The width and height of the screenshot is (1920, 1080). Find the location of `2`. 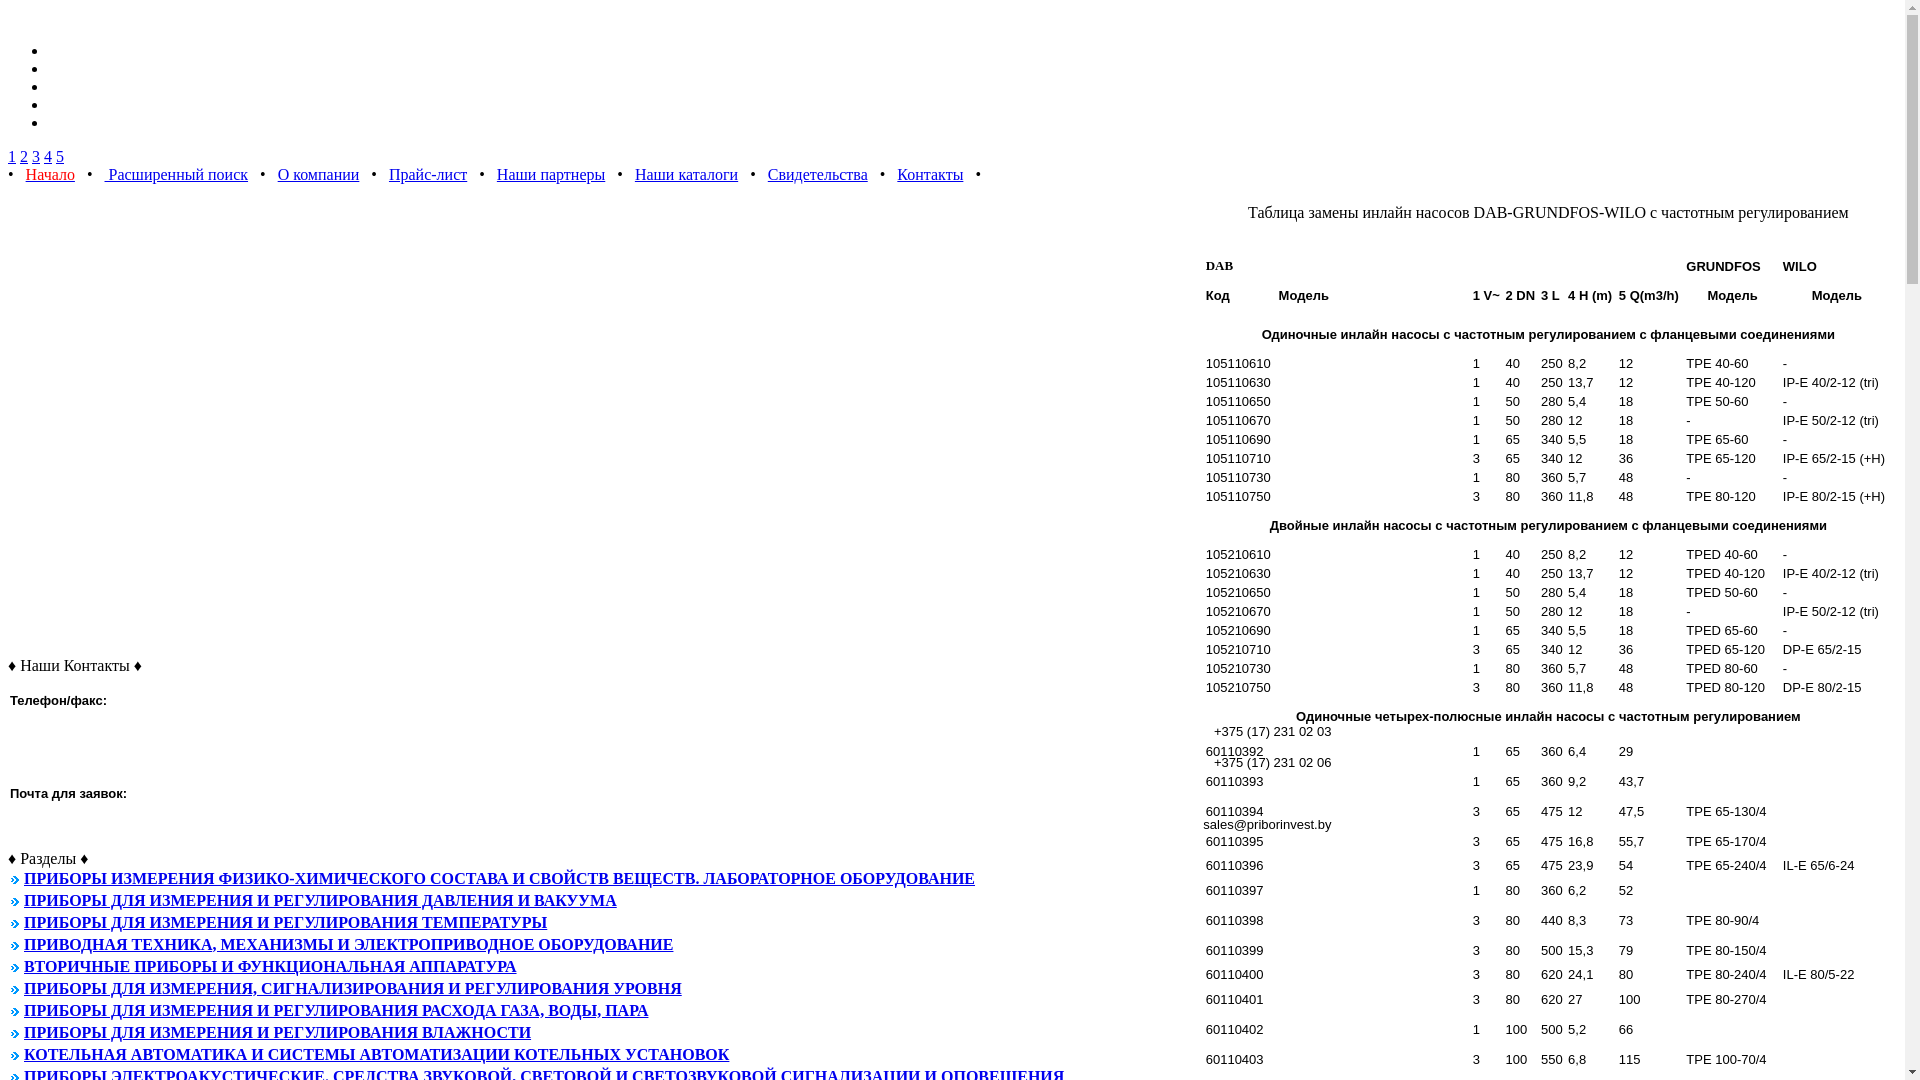

2 is located at coordinates (24, 156).